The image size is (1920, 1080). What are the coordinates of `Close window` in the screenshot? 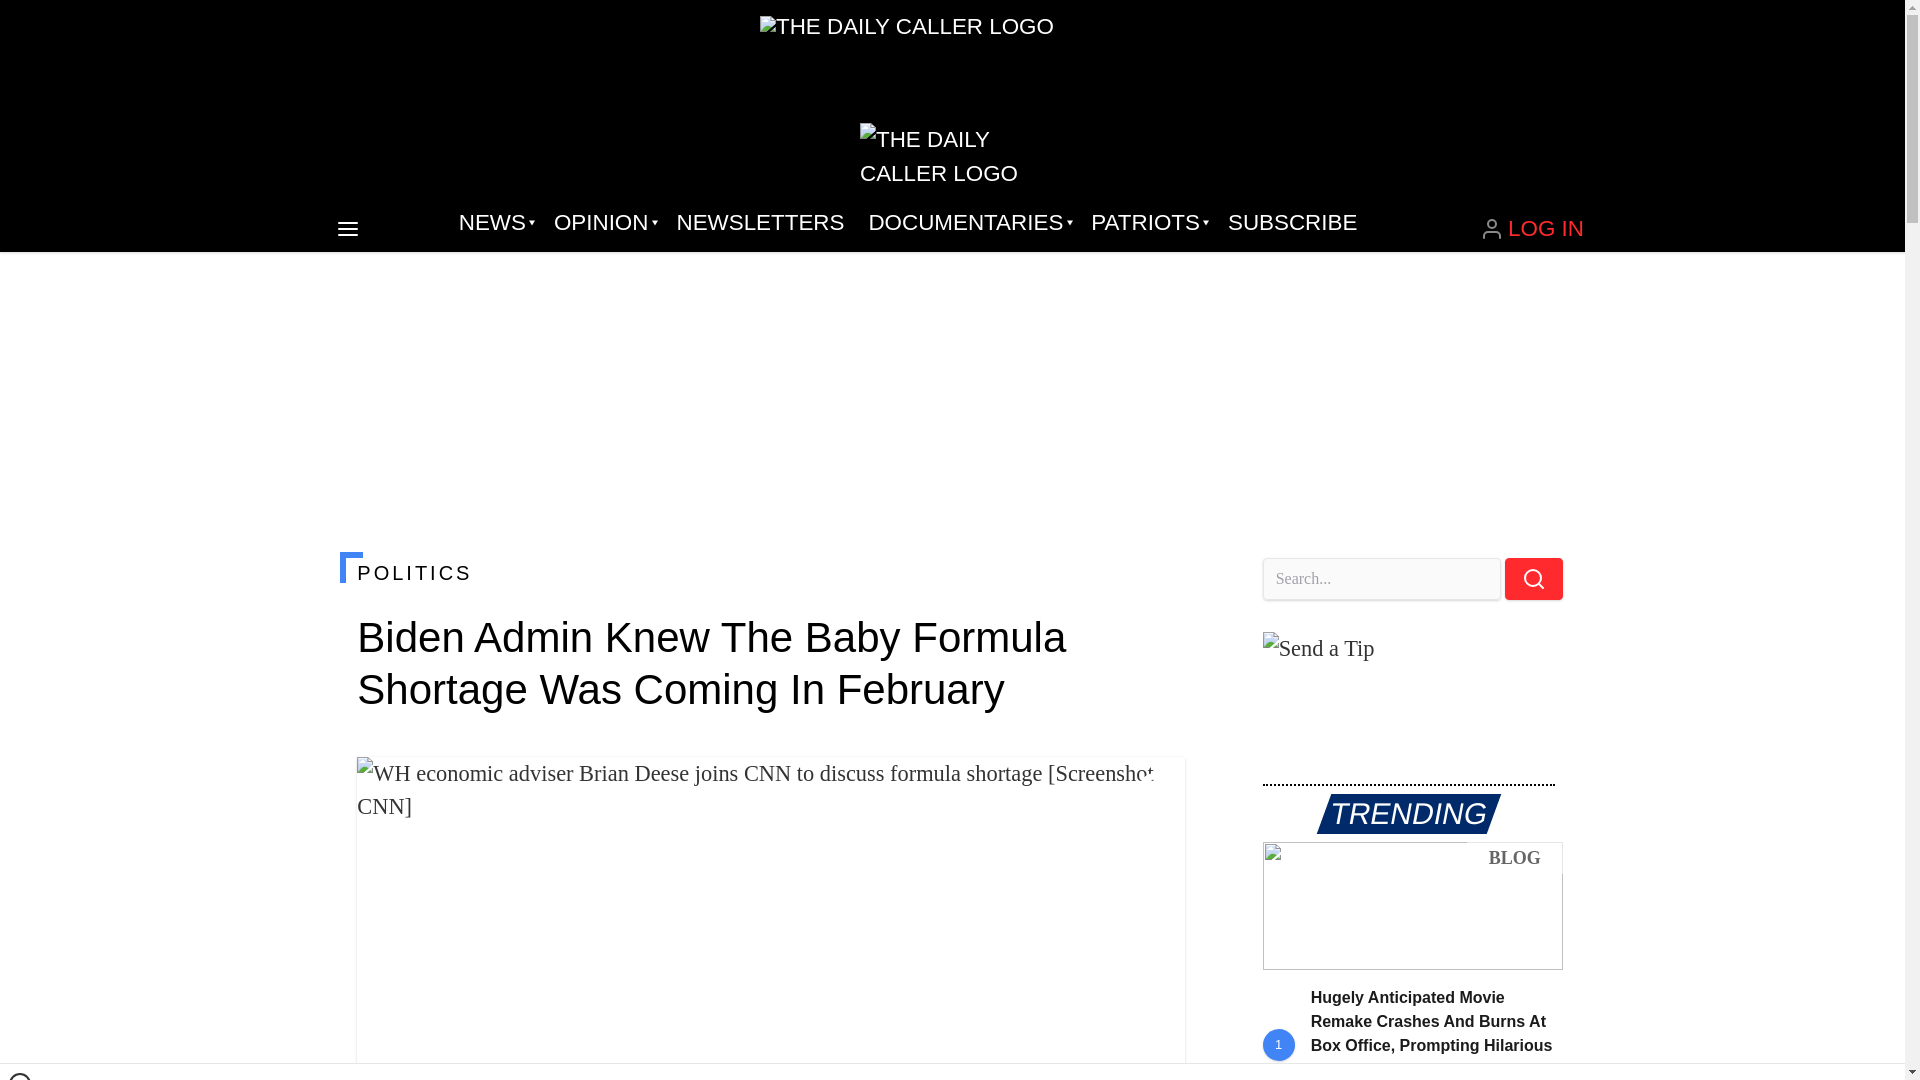 It's located at (20, 1076).